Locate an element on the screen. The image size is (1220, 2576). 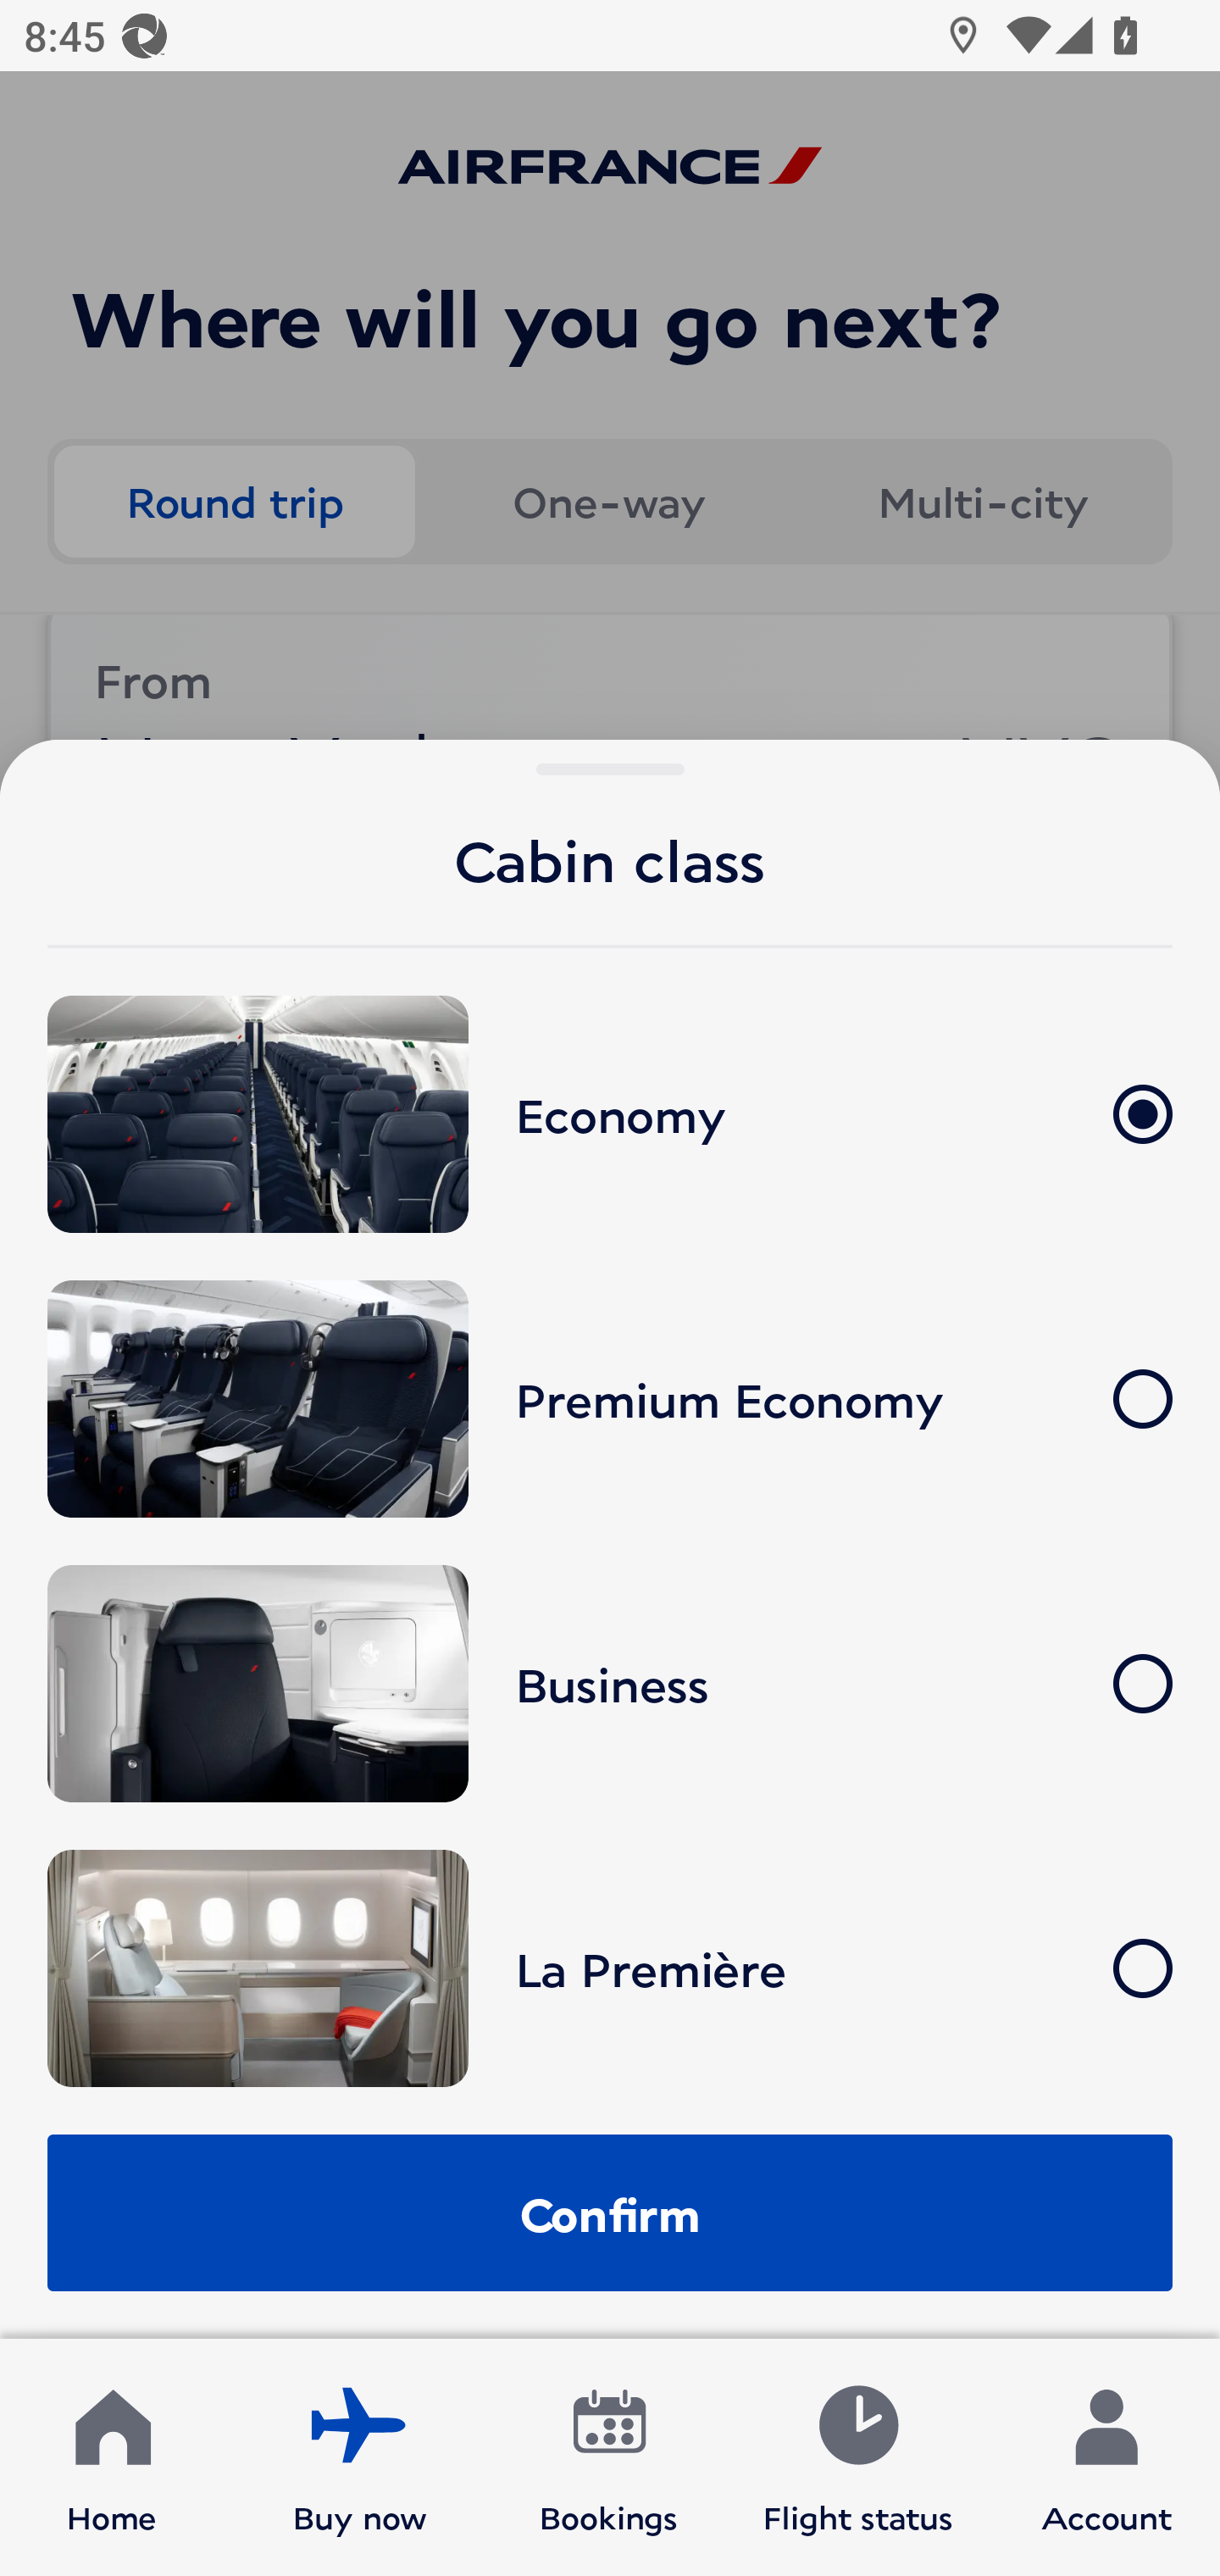
Economy is located at coordinates (610, 1115).